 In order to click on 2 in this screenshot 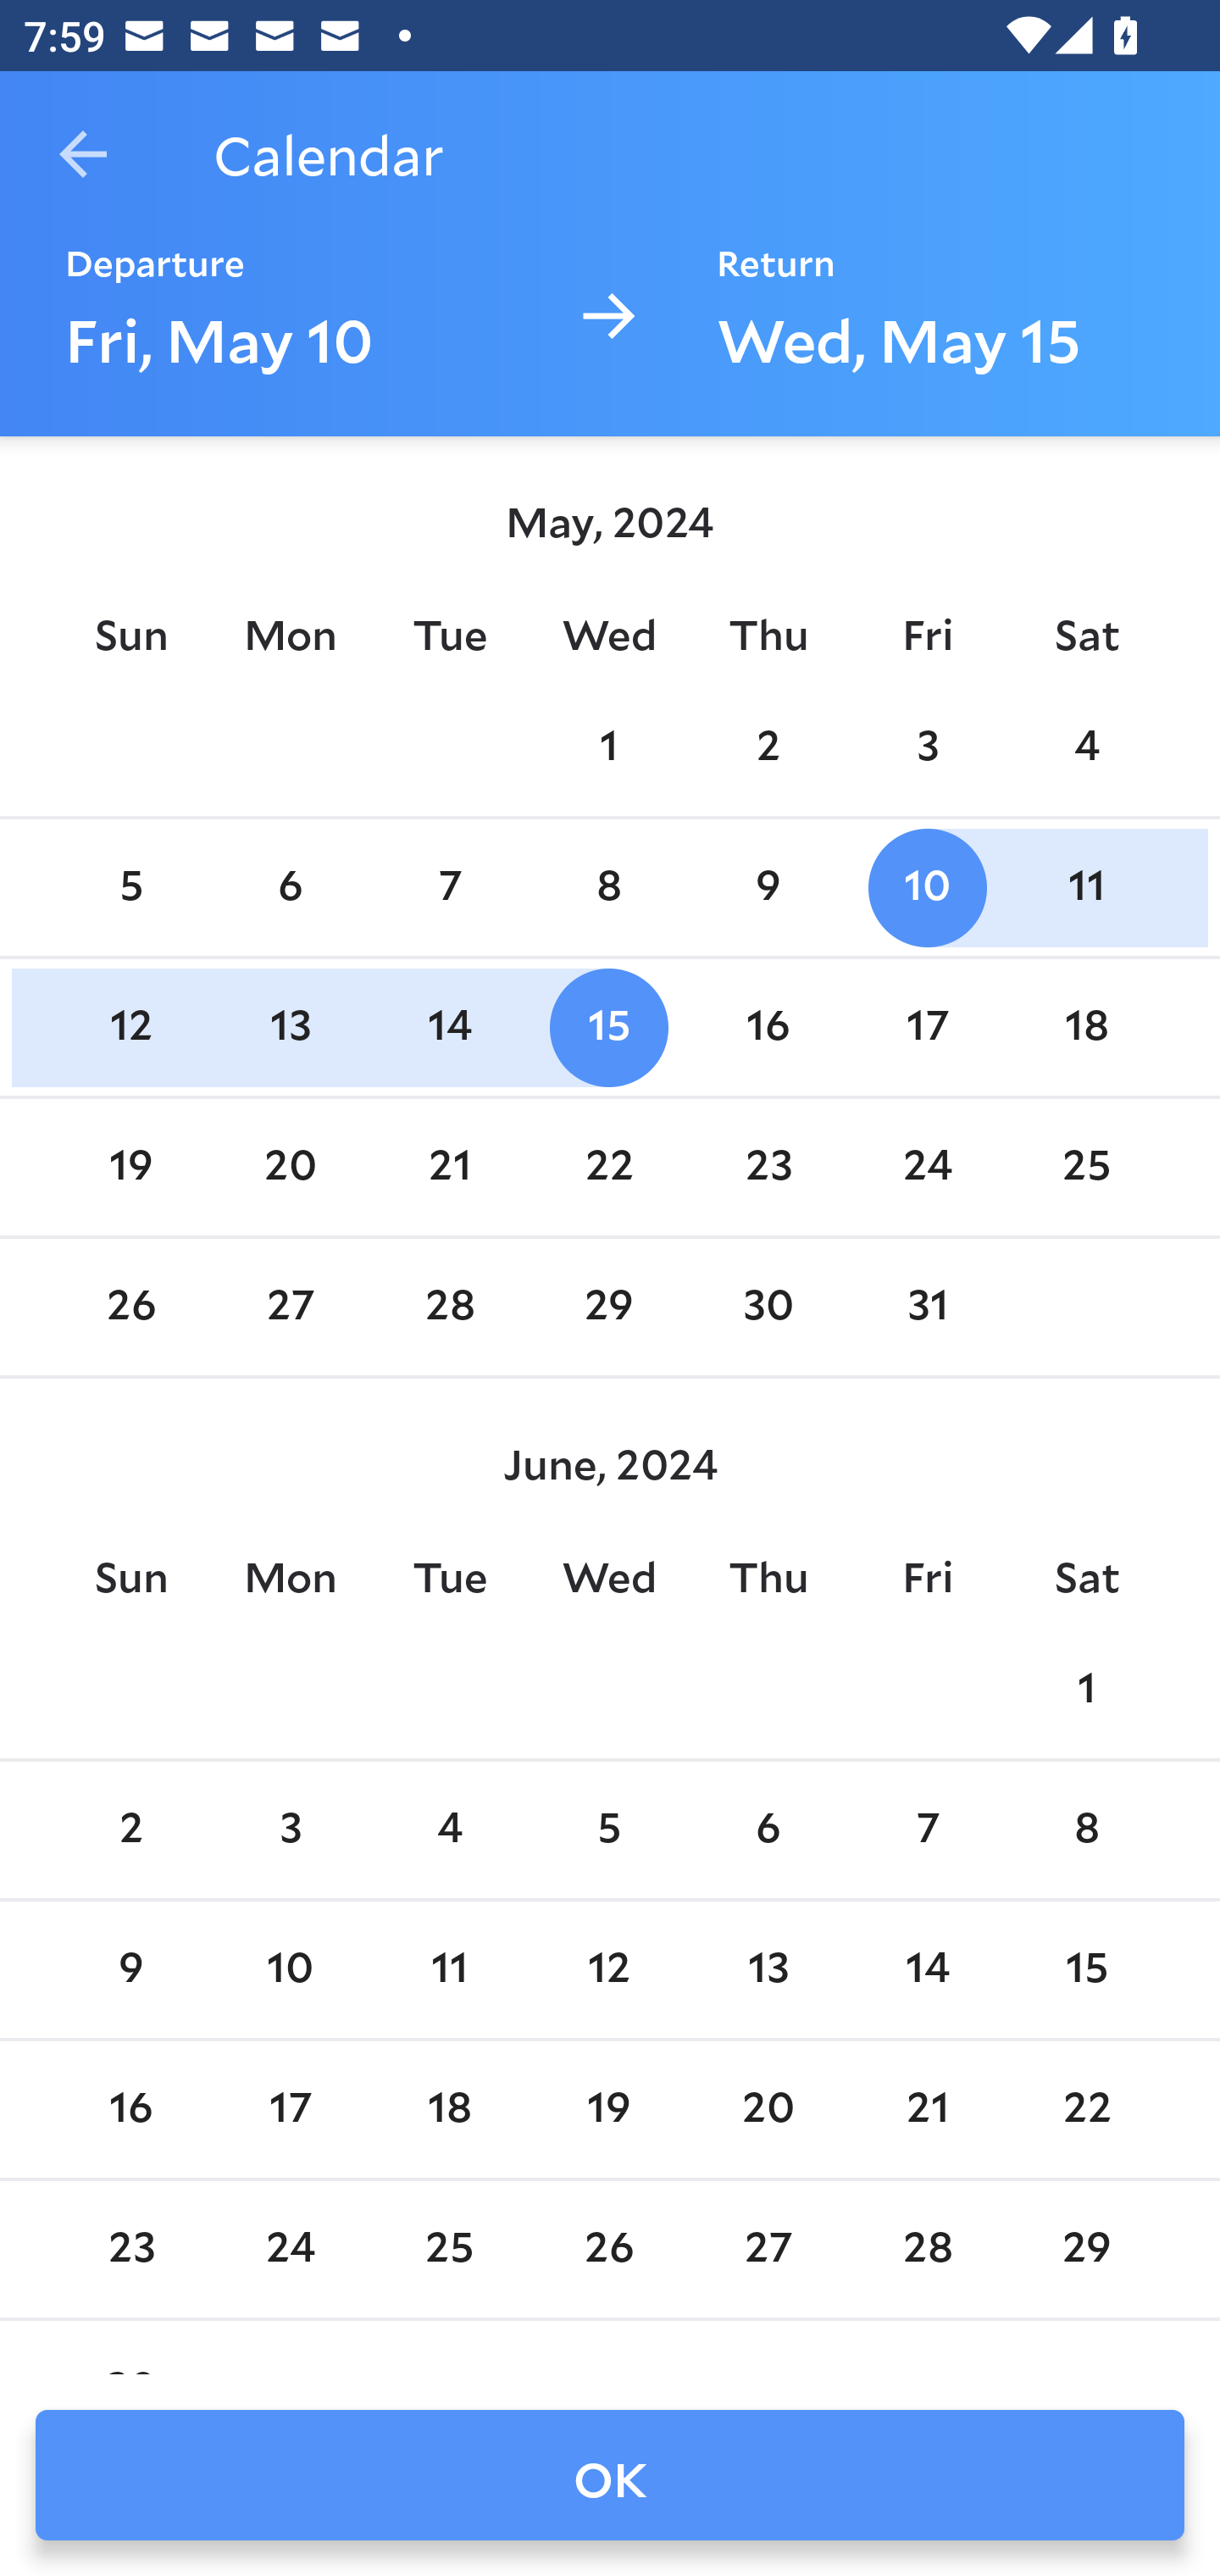, I will do `click(768, 747)`.